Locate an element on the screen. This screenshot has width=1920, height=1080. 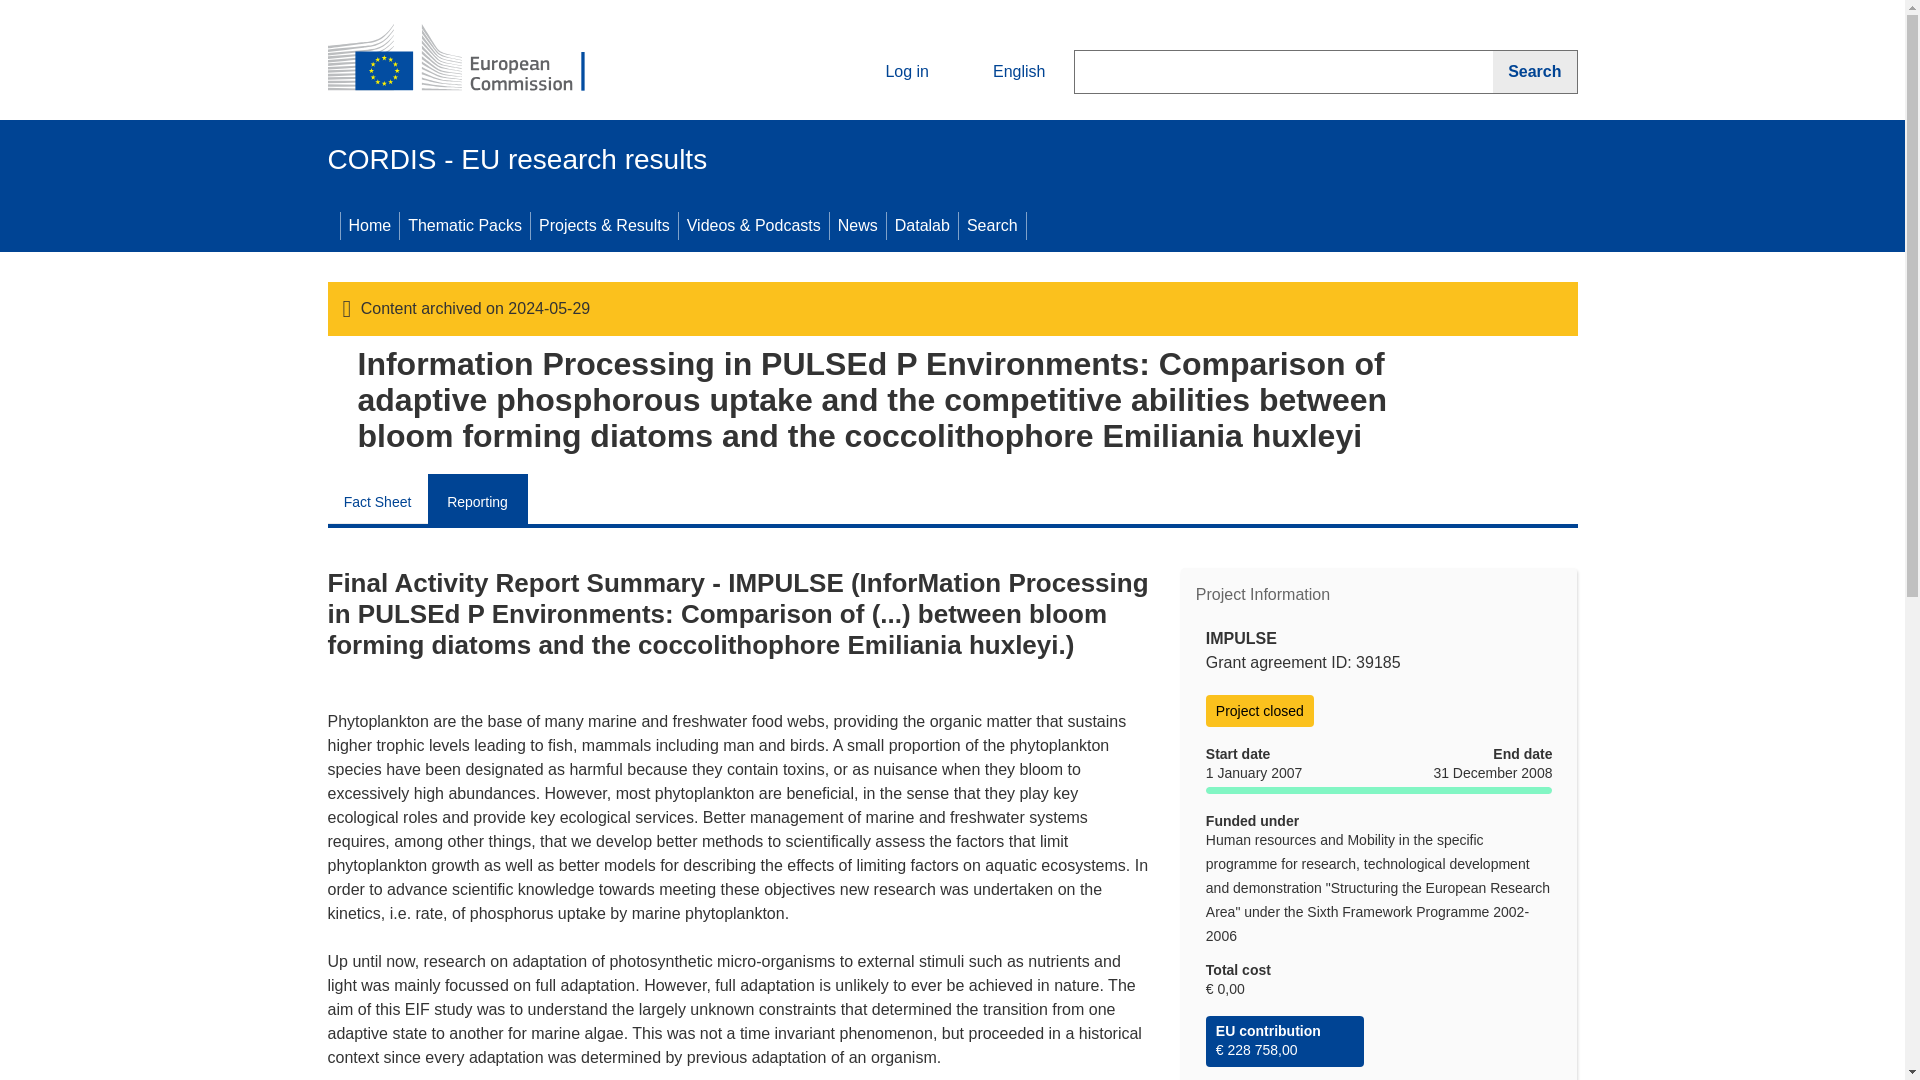
News is located at coordinates (857, 225).